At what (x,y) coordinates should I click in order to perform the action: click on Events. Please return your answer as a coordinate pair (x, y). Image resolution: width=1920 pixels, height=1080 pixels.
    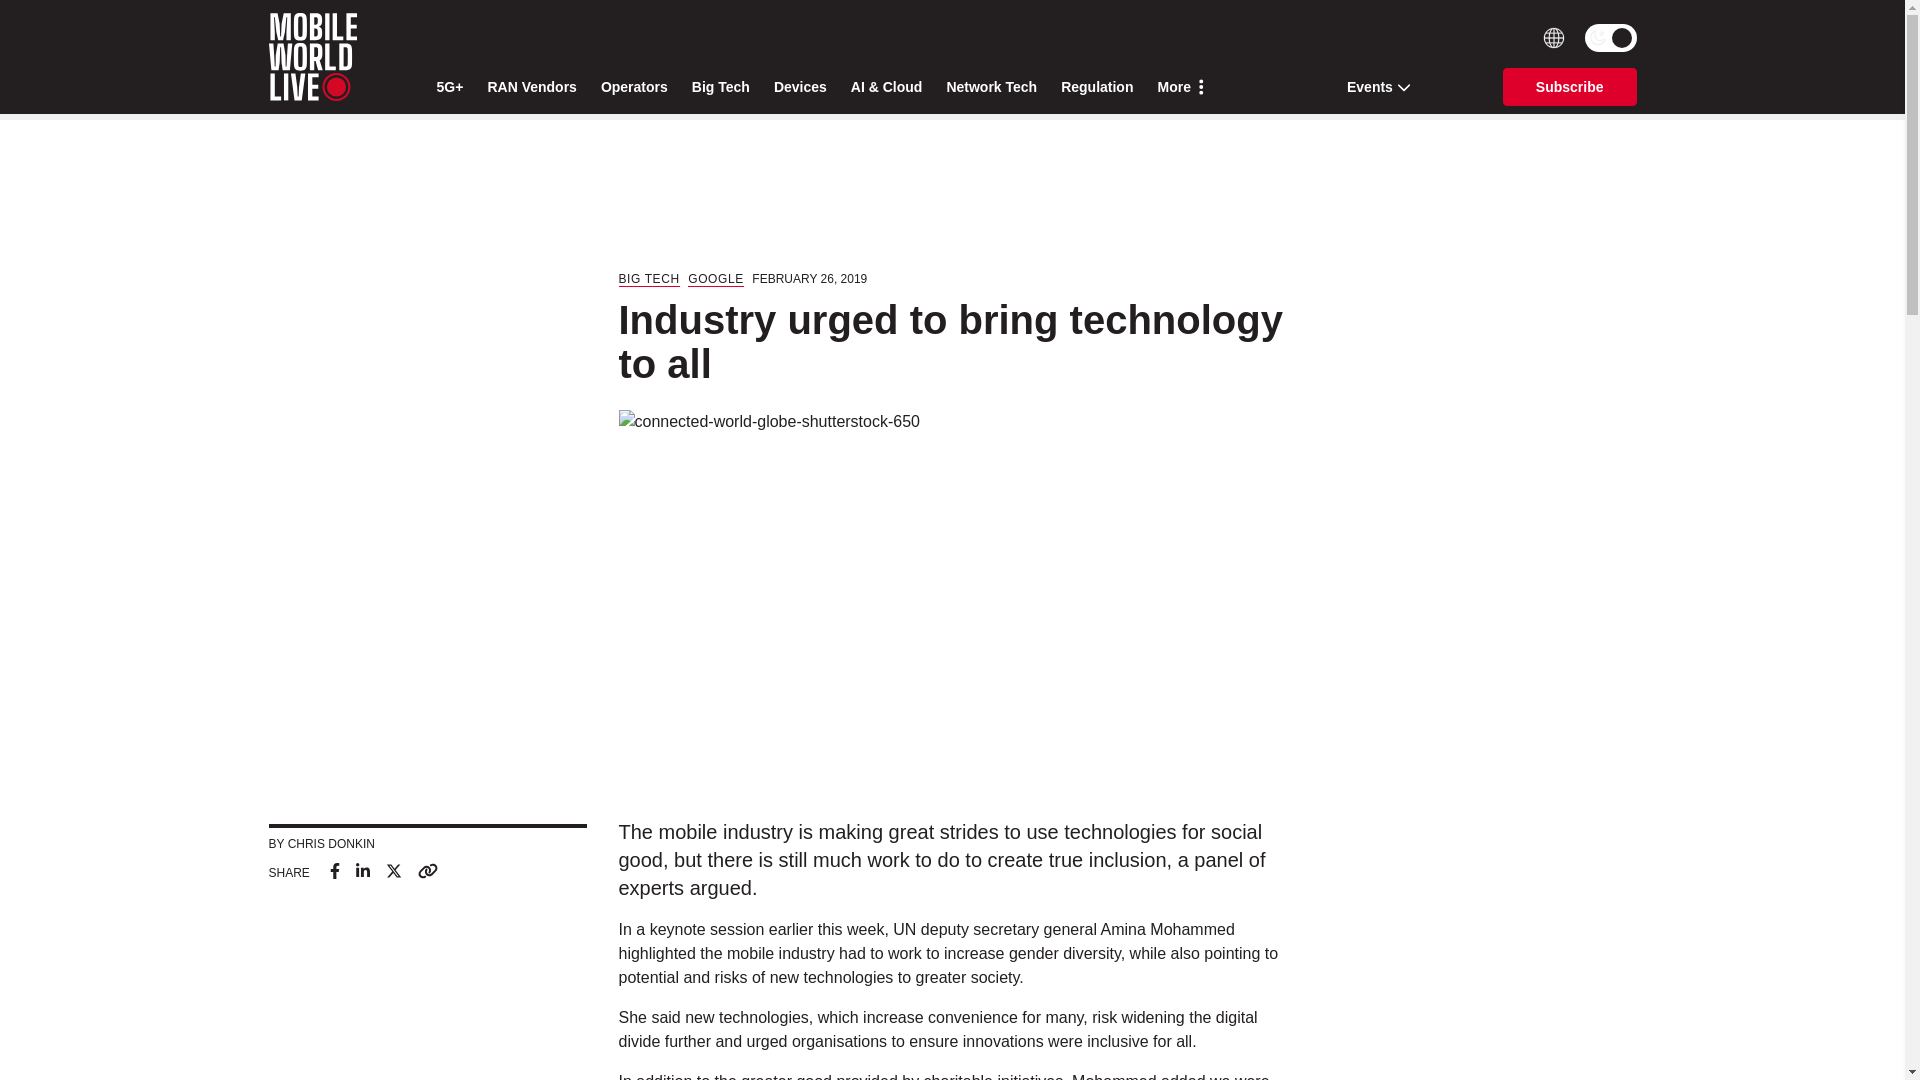
    Looking at the image, I should click on (1372, 86).